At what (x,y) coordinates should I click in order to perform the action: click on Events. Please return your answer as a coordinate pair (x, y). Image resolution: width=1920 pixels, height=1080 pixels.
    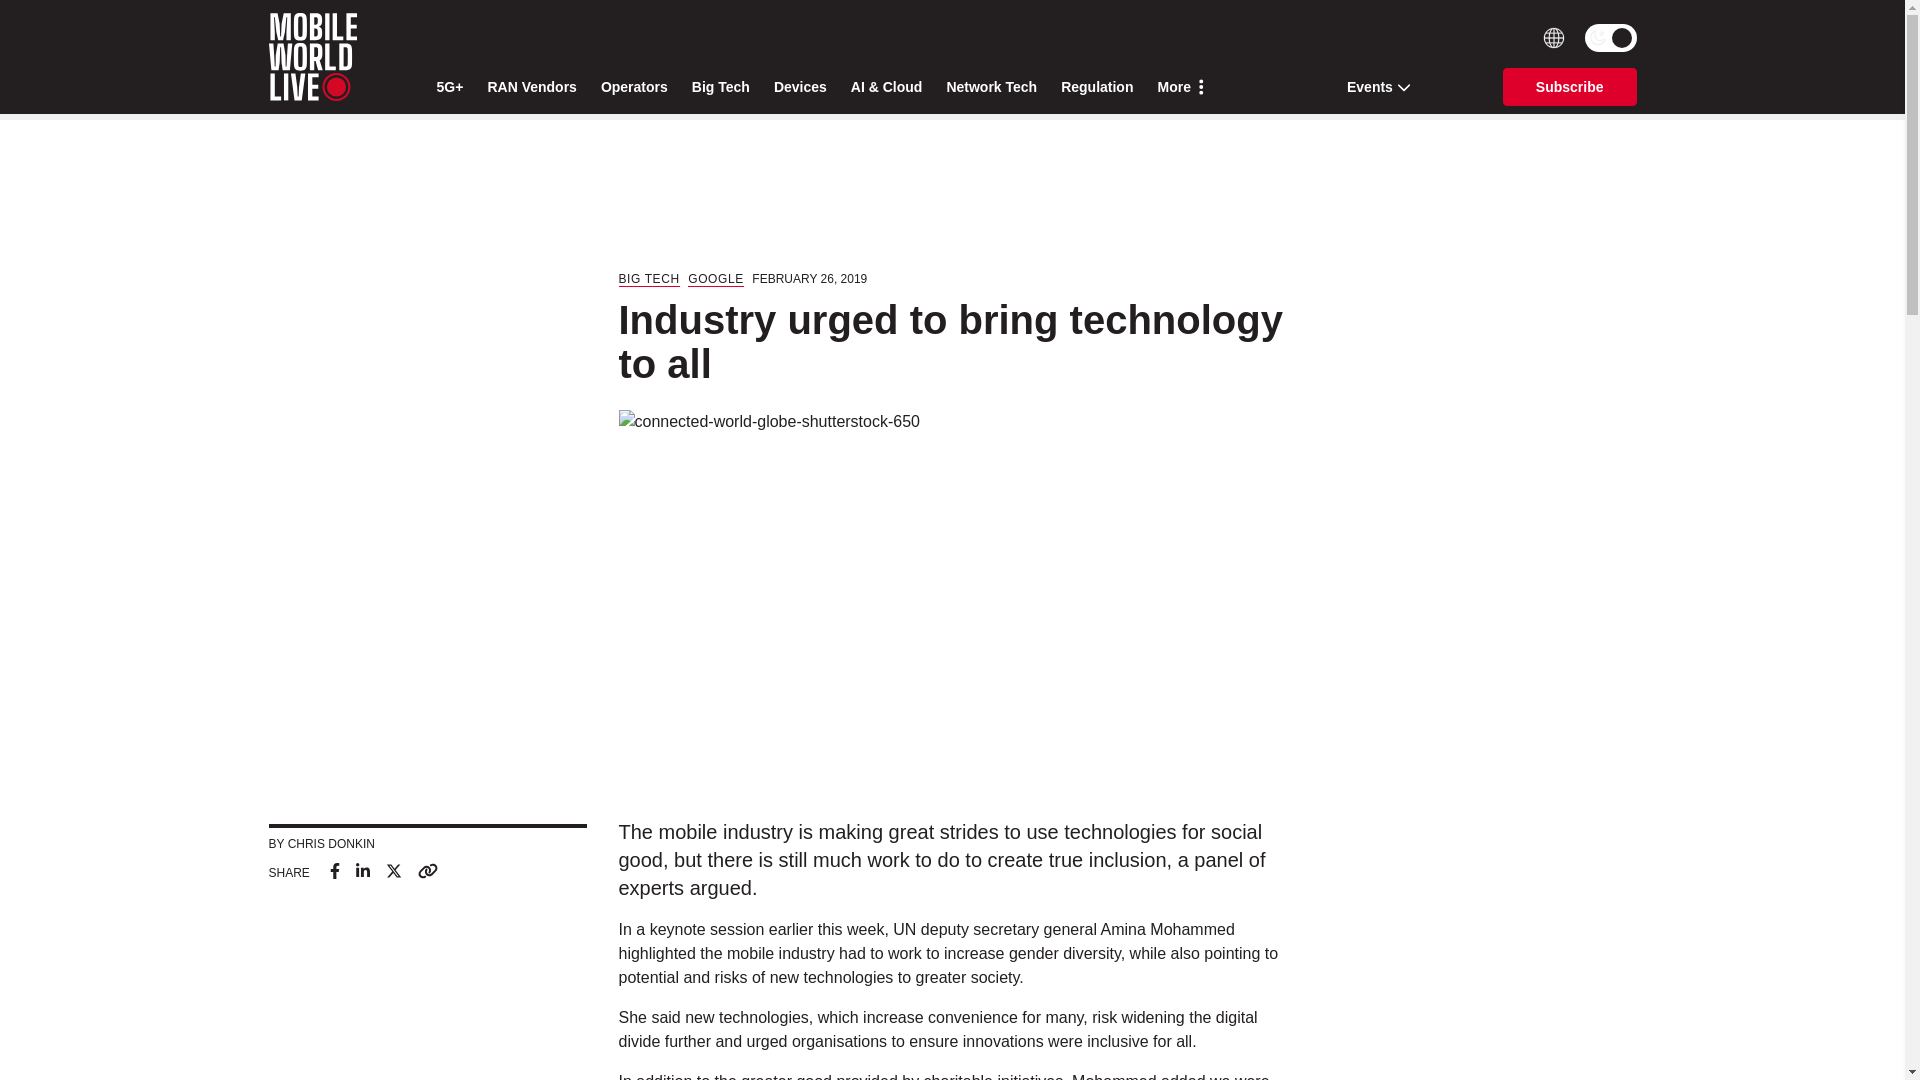
    Looking at the image, I should click on (1372, 86).